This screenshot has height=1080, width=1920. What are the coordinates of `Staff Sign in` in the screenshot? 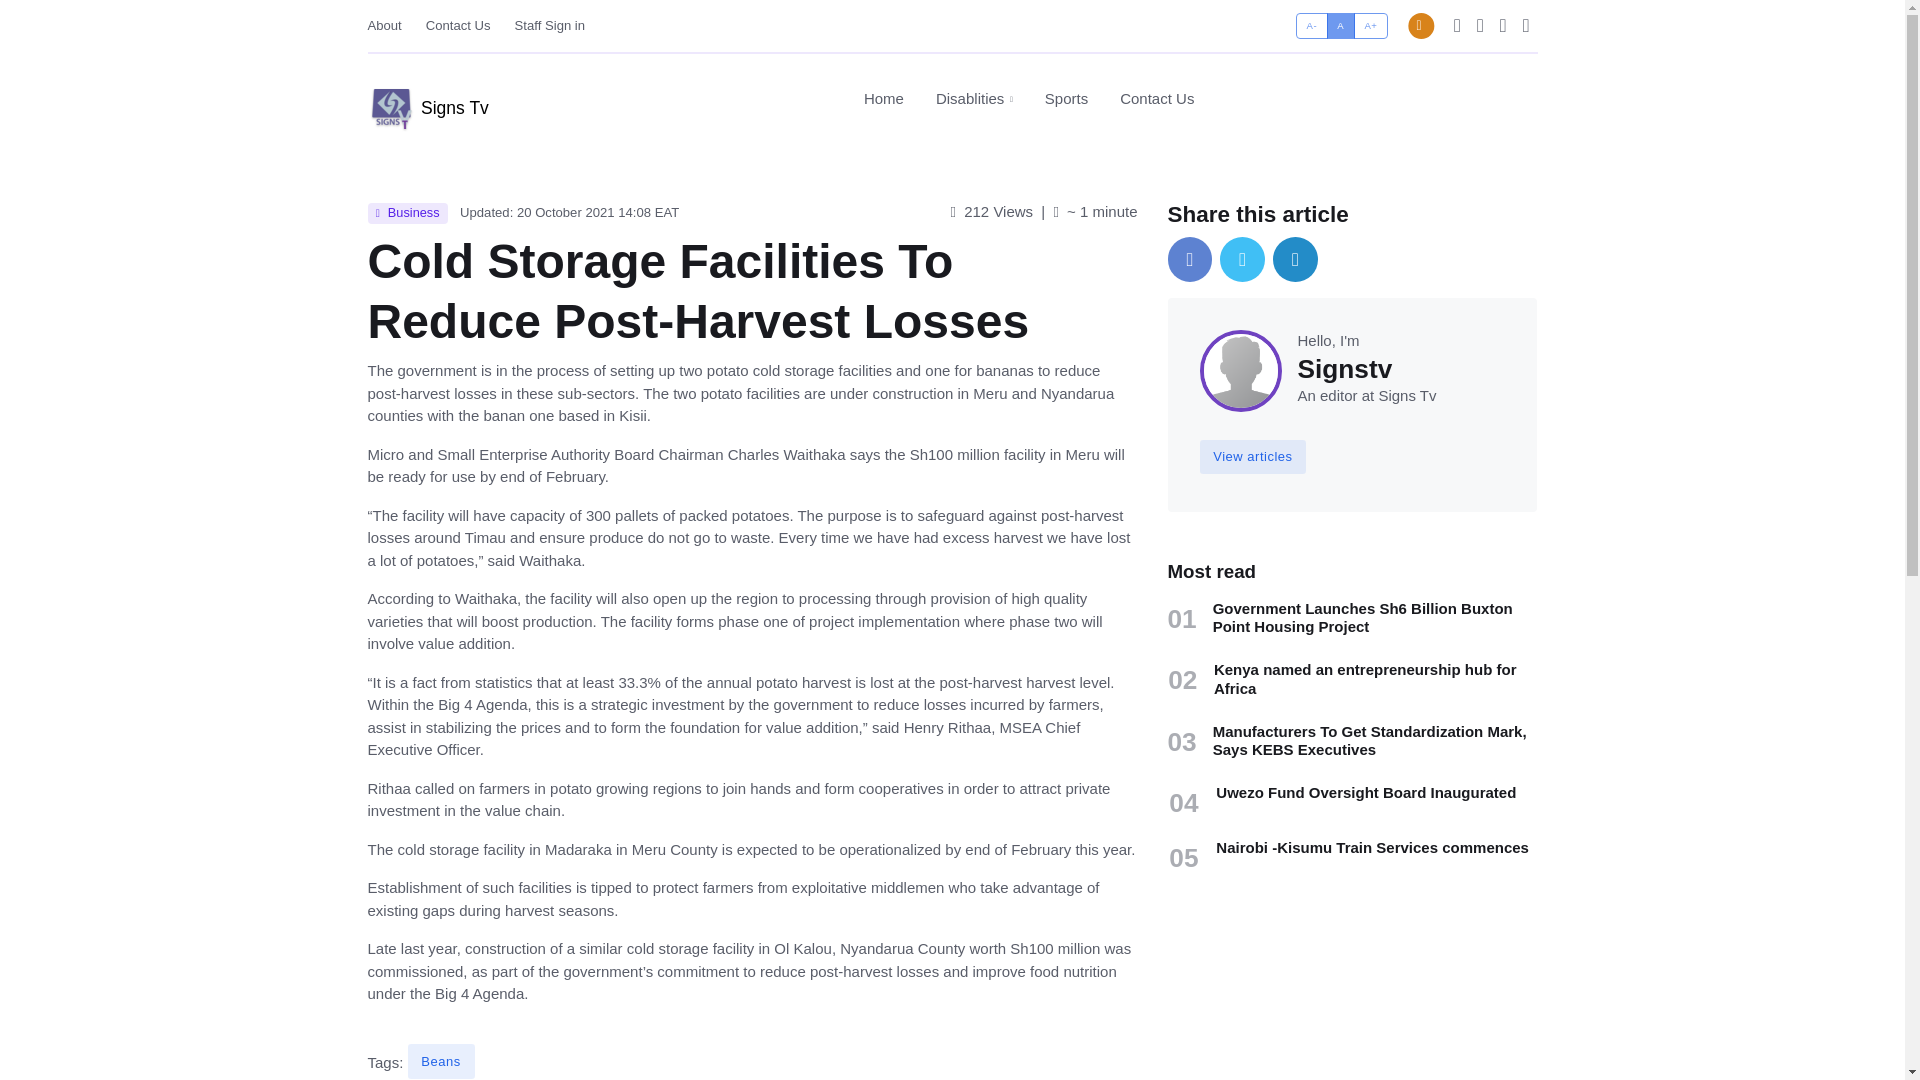 It's located at (884, 98).